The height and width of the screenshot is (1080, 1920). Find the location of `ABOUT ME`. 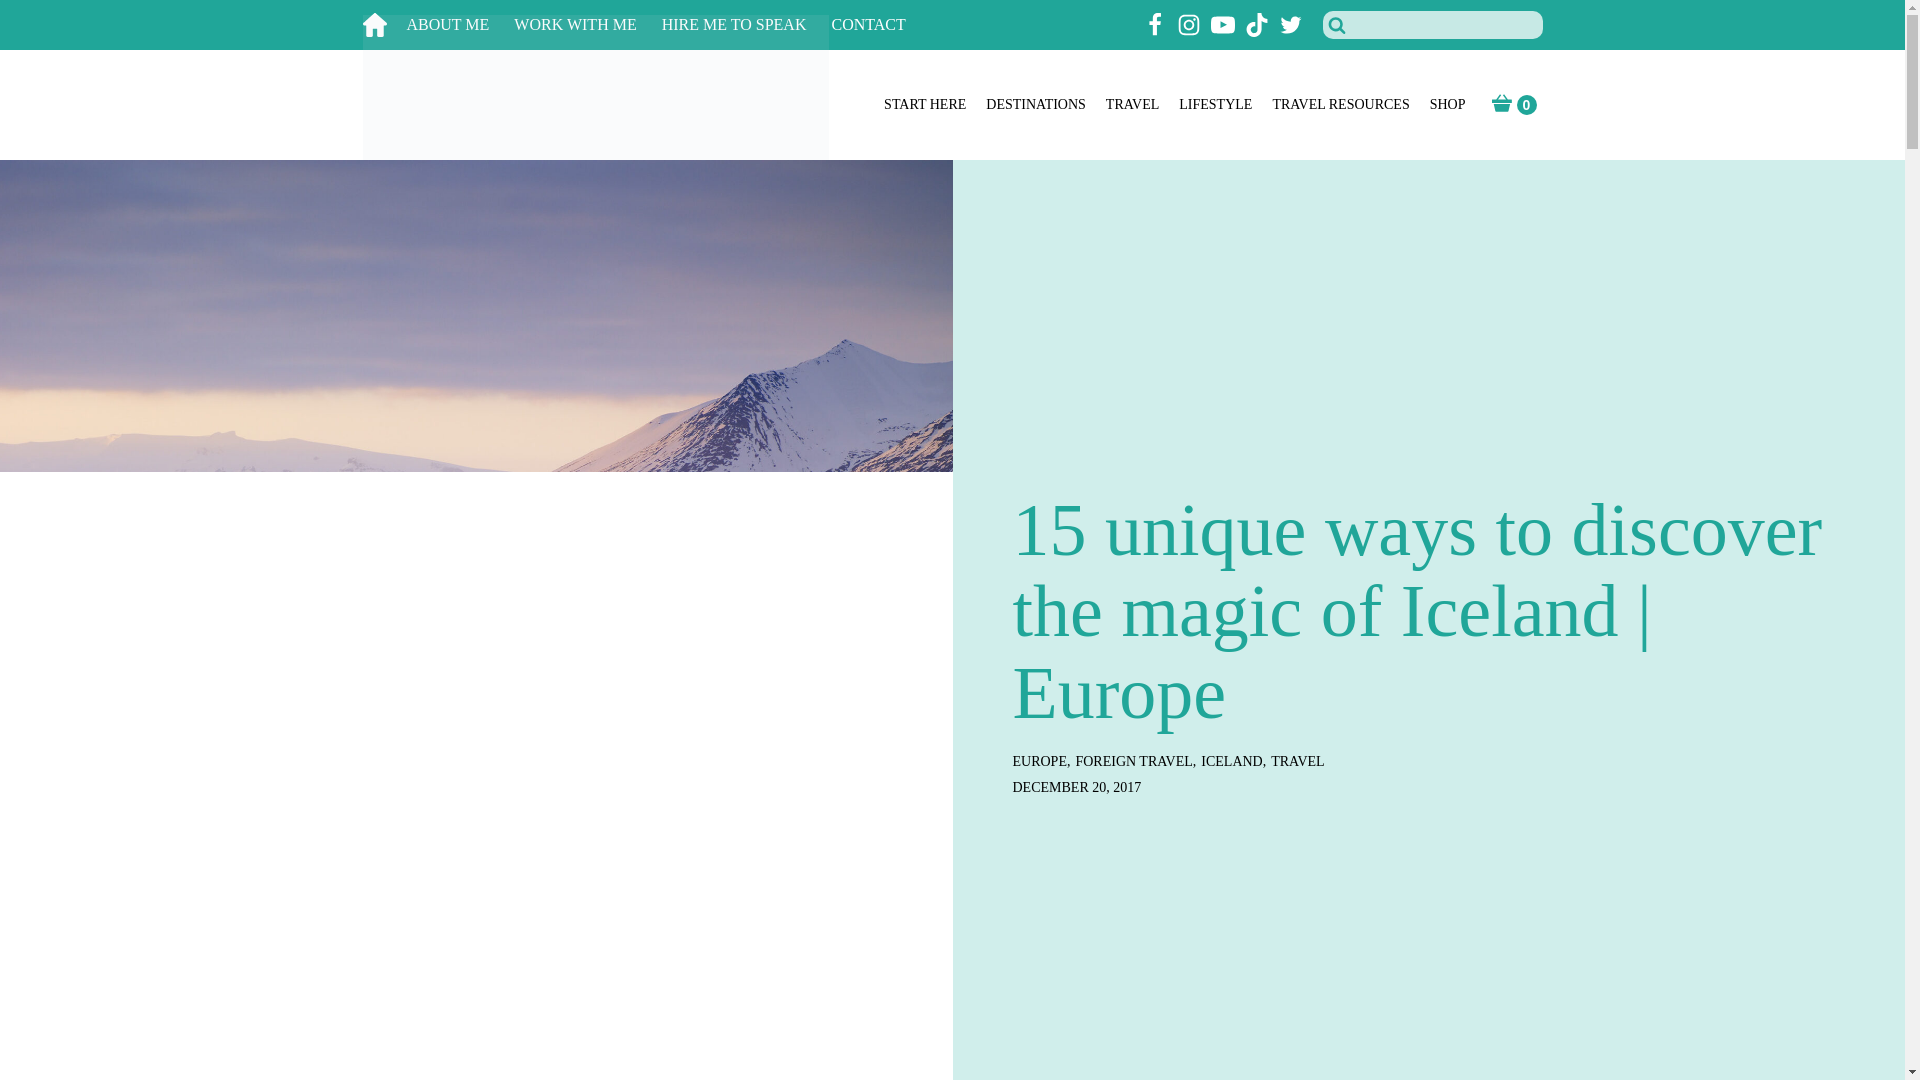

ABOUT ME is located at coordinates (460, 25).